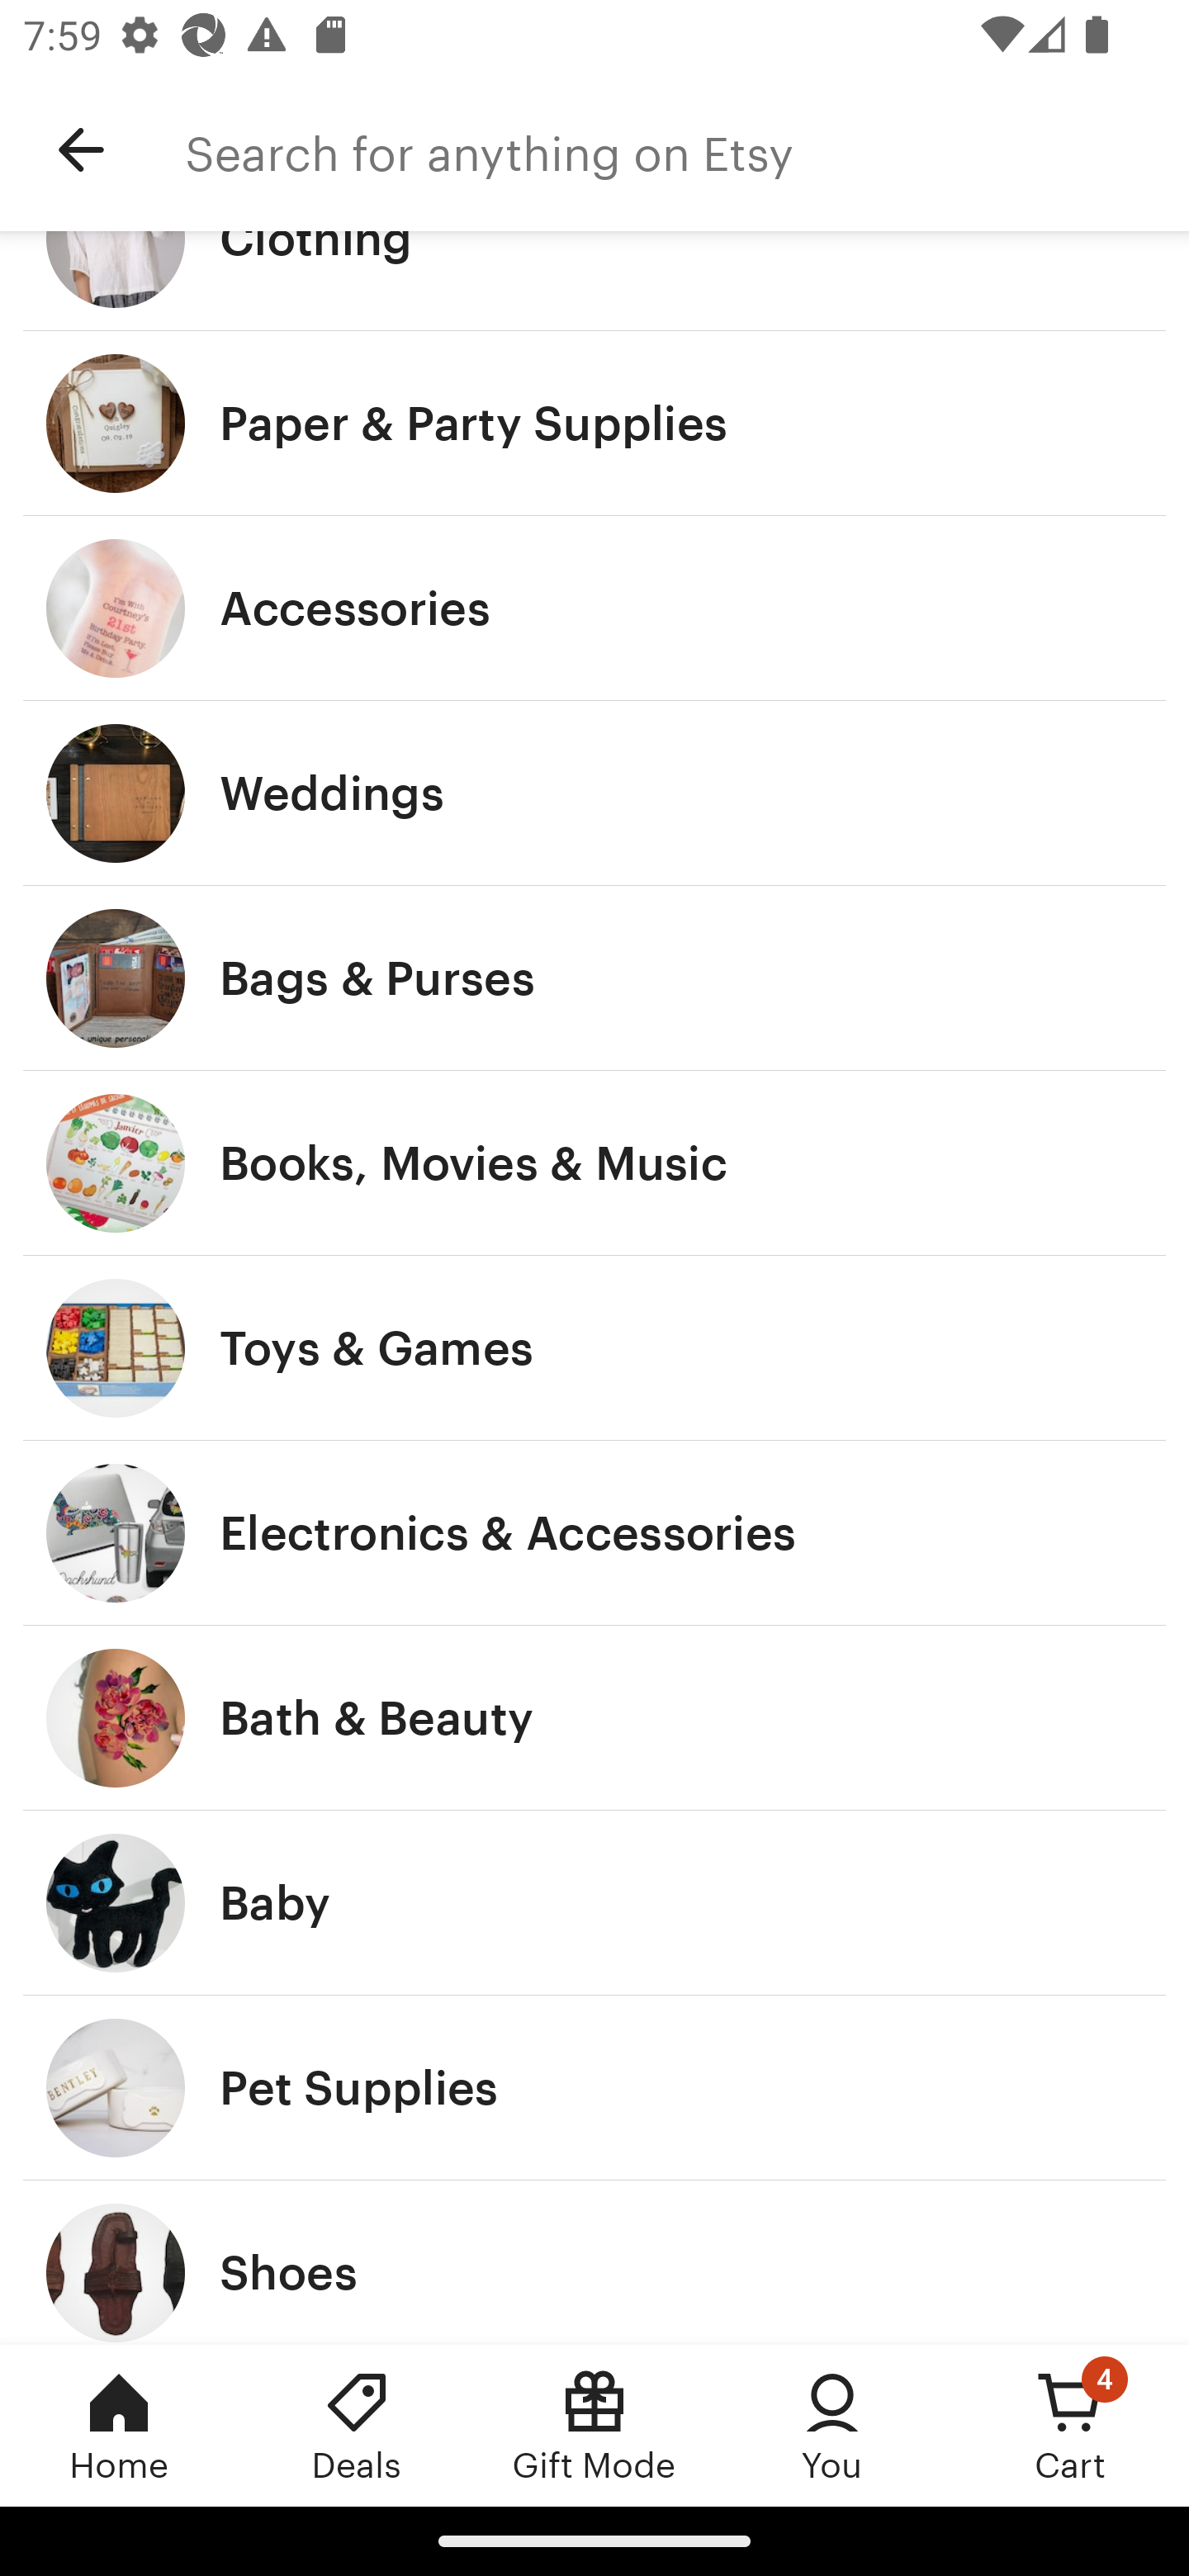 The height and width of the screenshot is (2576, 1189). Describe the element at coordinates (687, 150) in the screenshot. I see `Search for anything on Etsy` at that location.